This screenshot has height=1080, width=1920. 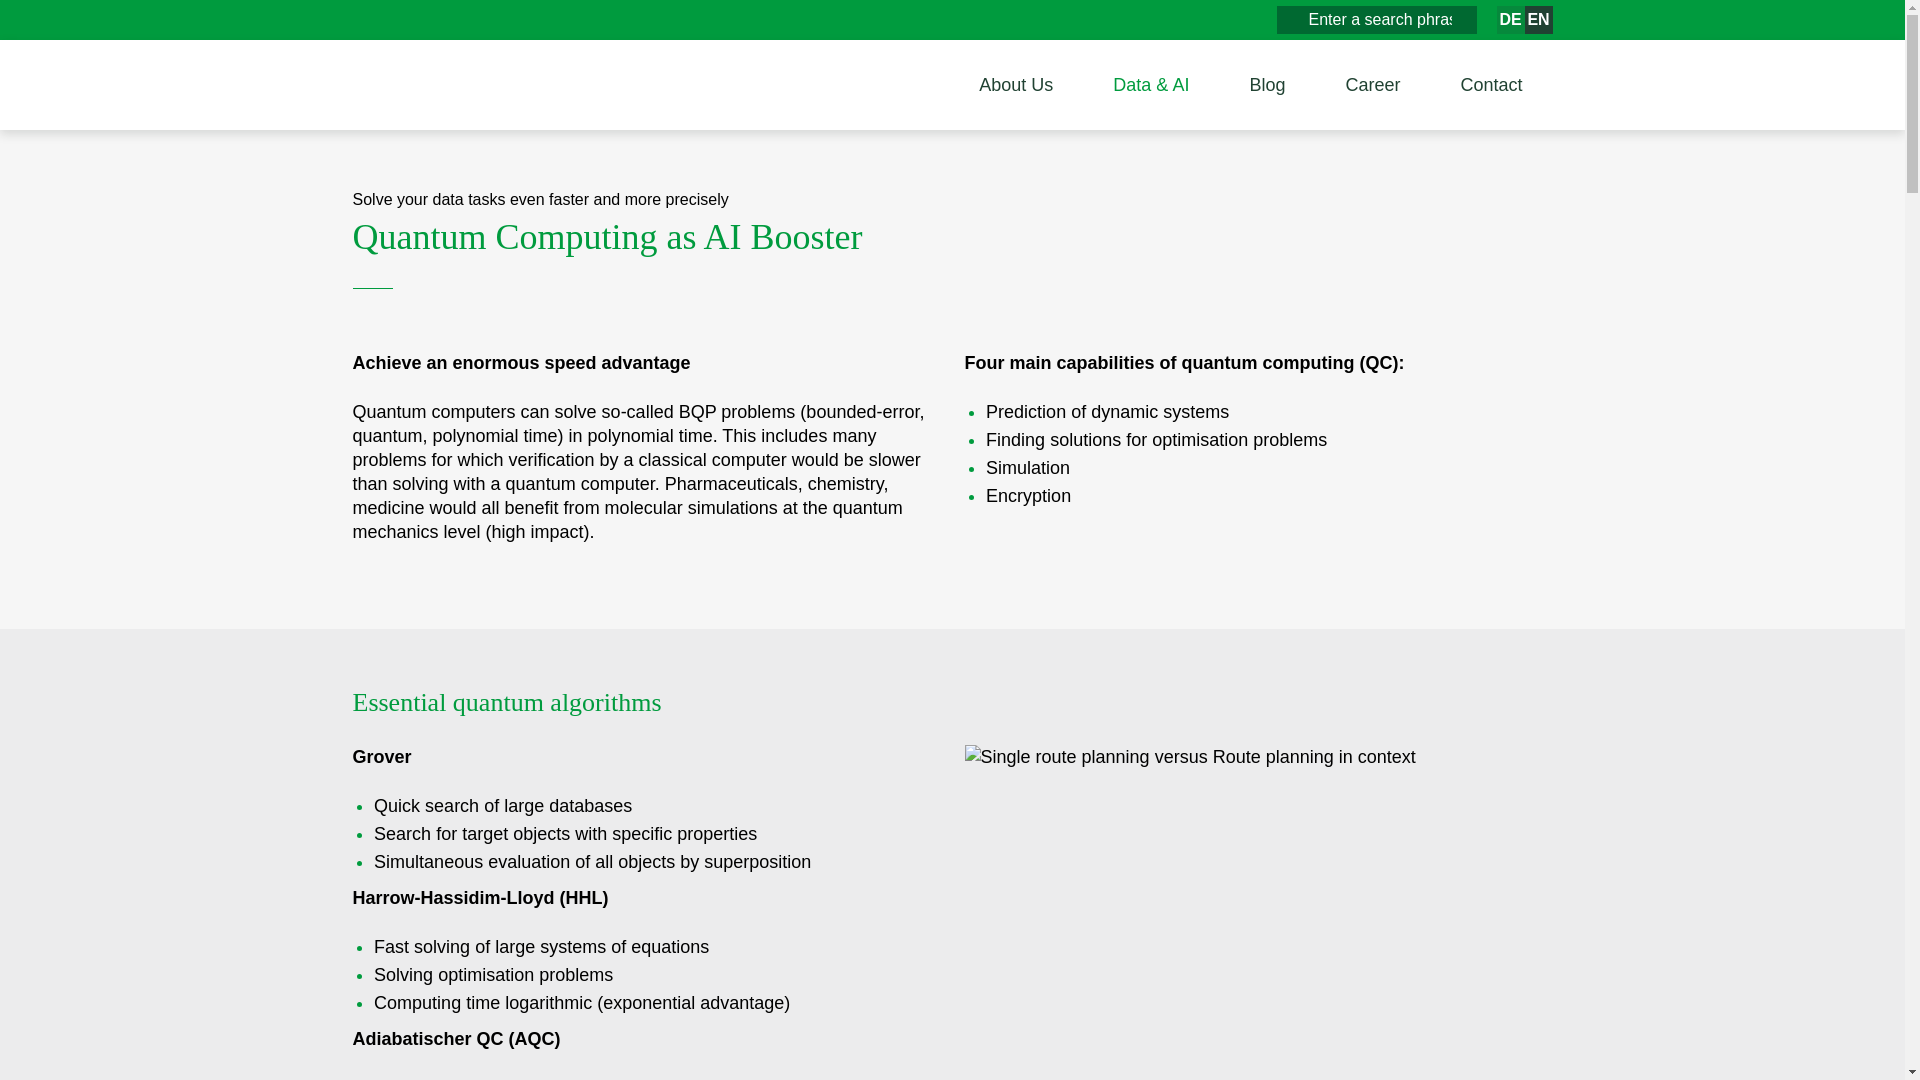 What do you see at coordinates (1015, 84) in the screenshot?
I see `About Us` at bounding box center [1015, 84].